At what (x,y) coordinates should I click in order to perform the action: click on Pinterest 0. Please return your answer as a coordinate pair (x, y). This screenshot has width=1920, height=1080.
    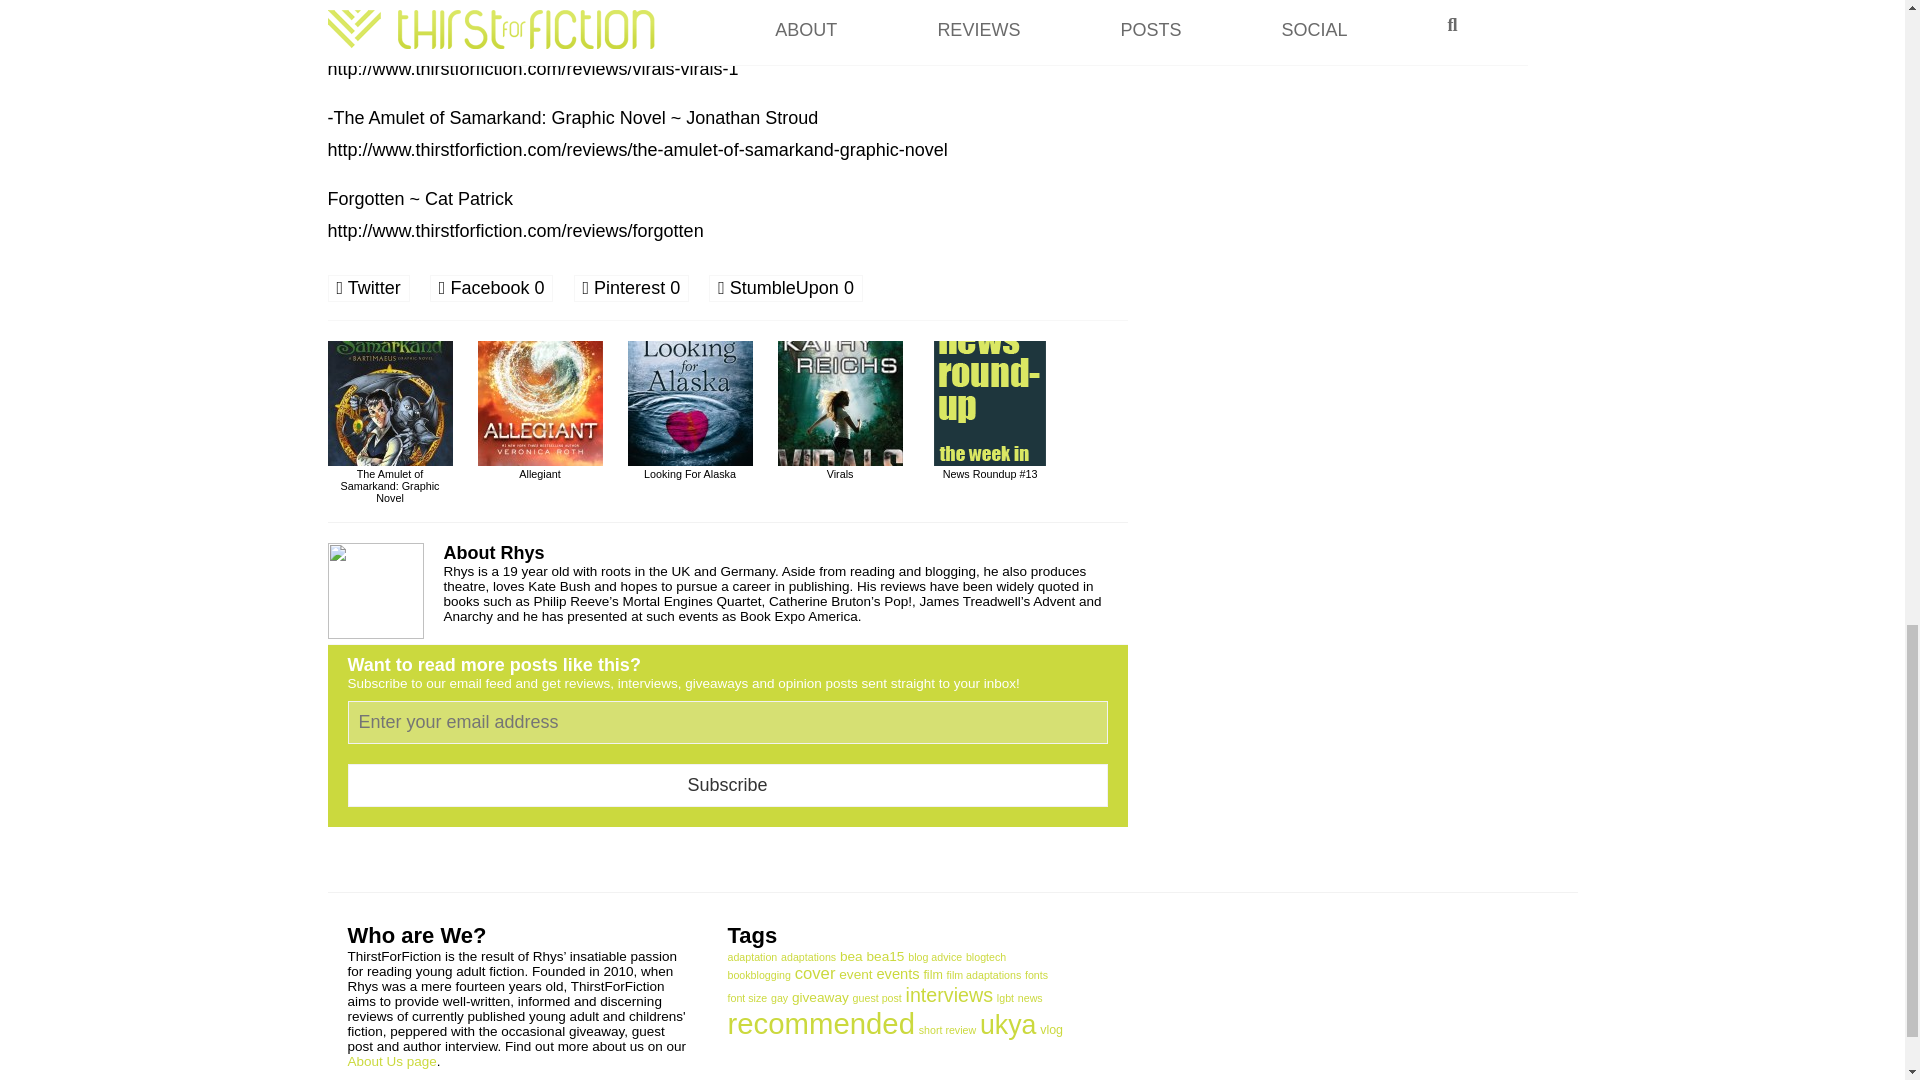
    Looking at the image, I should click on (632, 288).